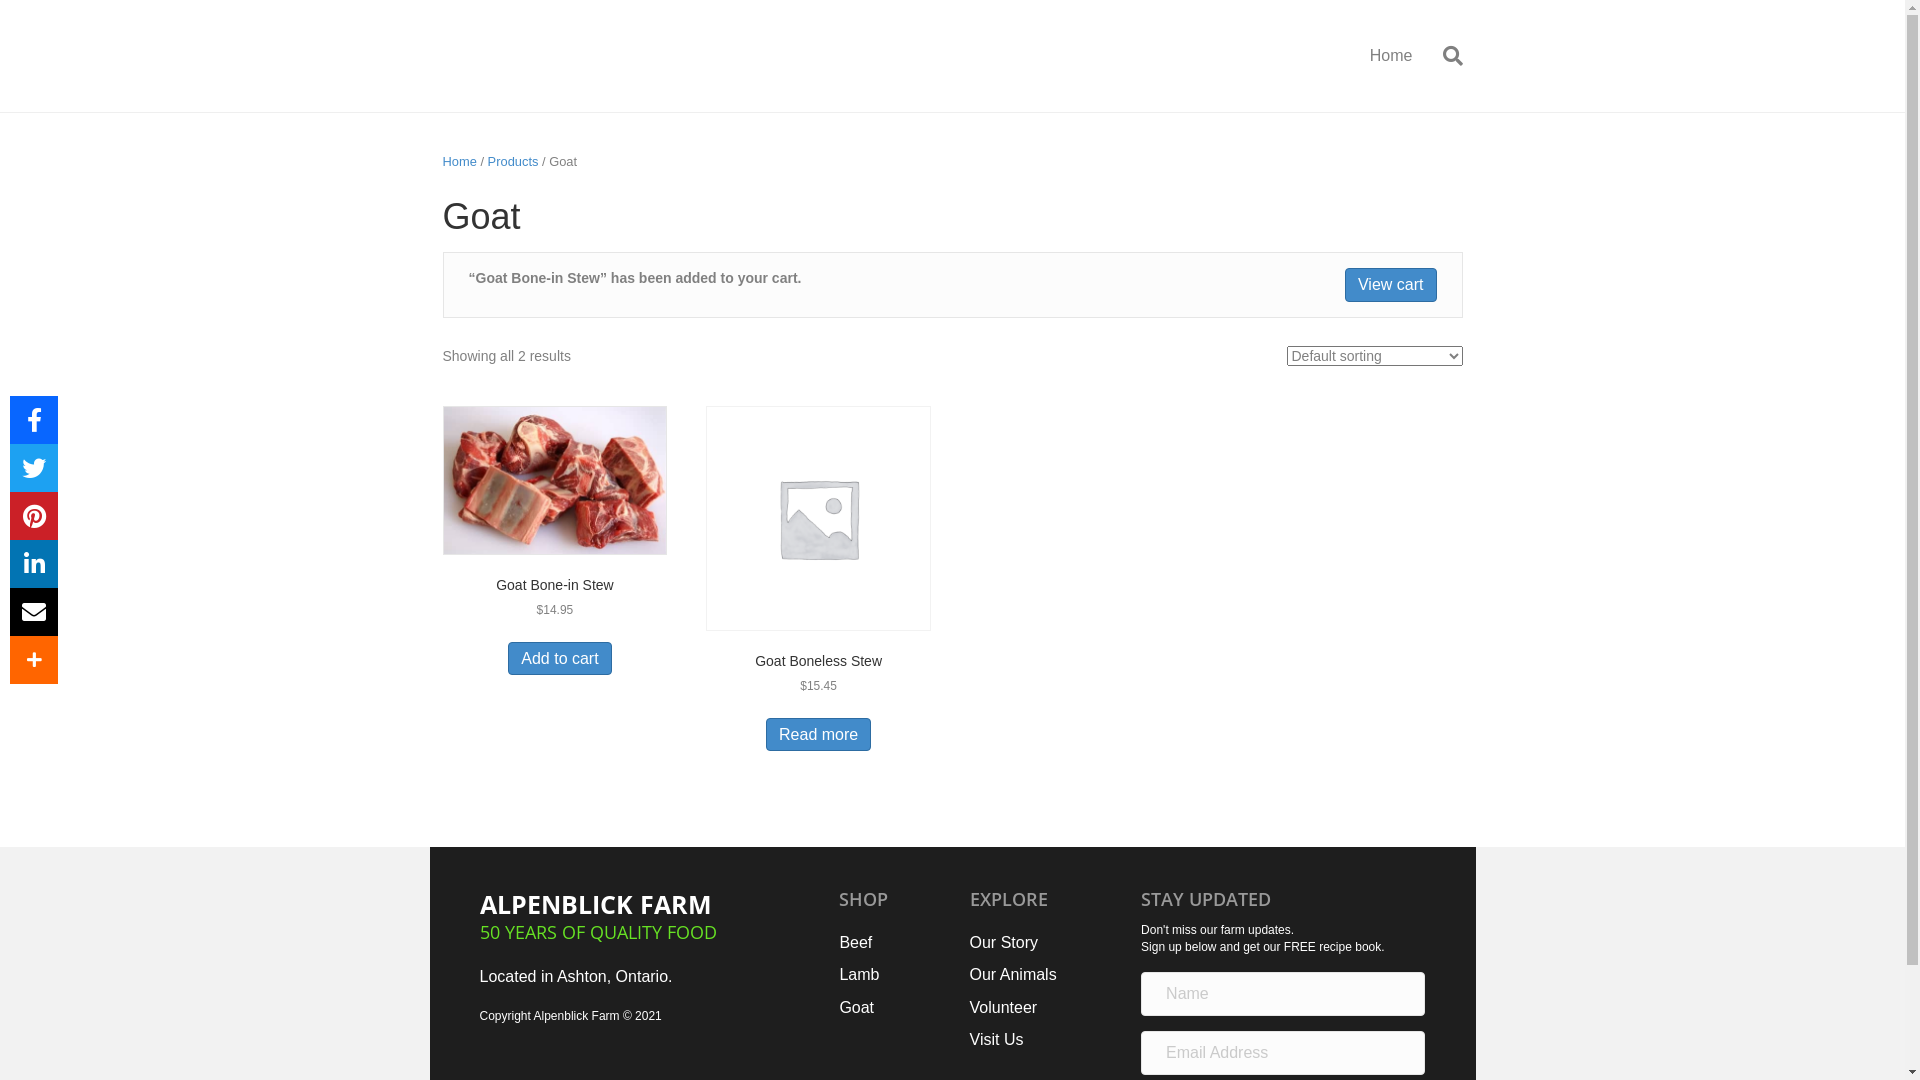  Describe the element at coordinates (818, 574) in the screenshot. I see `Goat Boneless Stew
$15.45` at that location.